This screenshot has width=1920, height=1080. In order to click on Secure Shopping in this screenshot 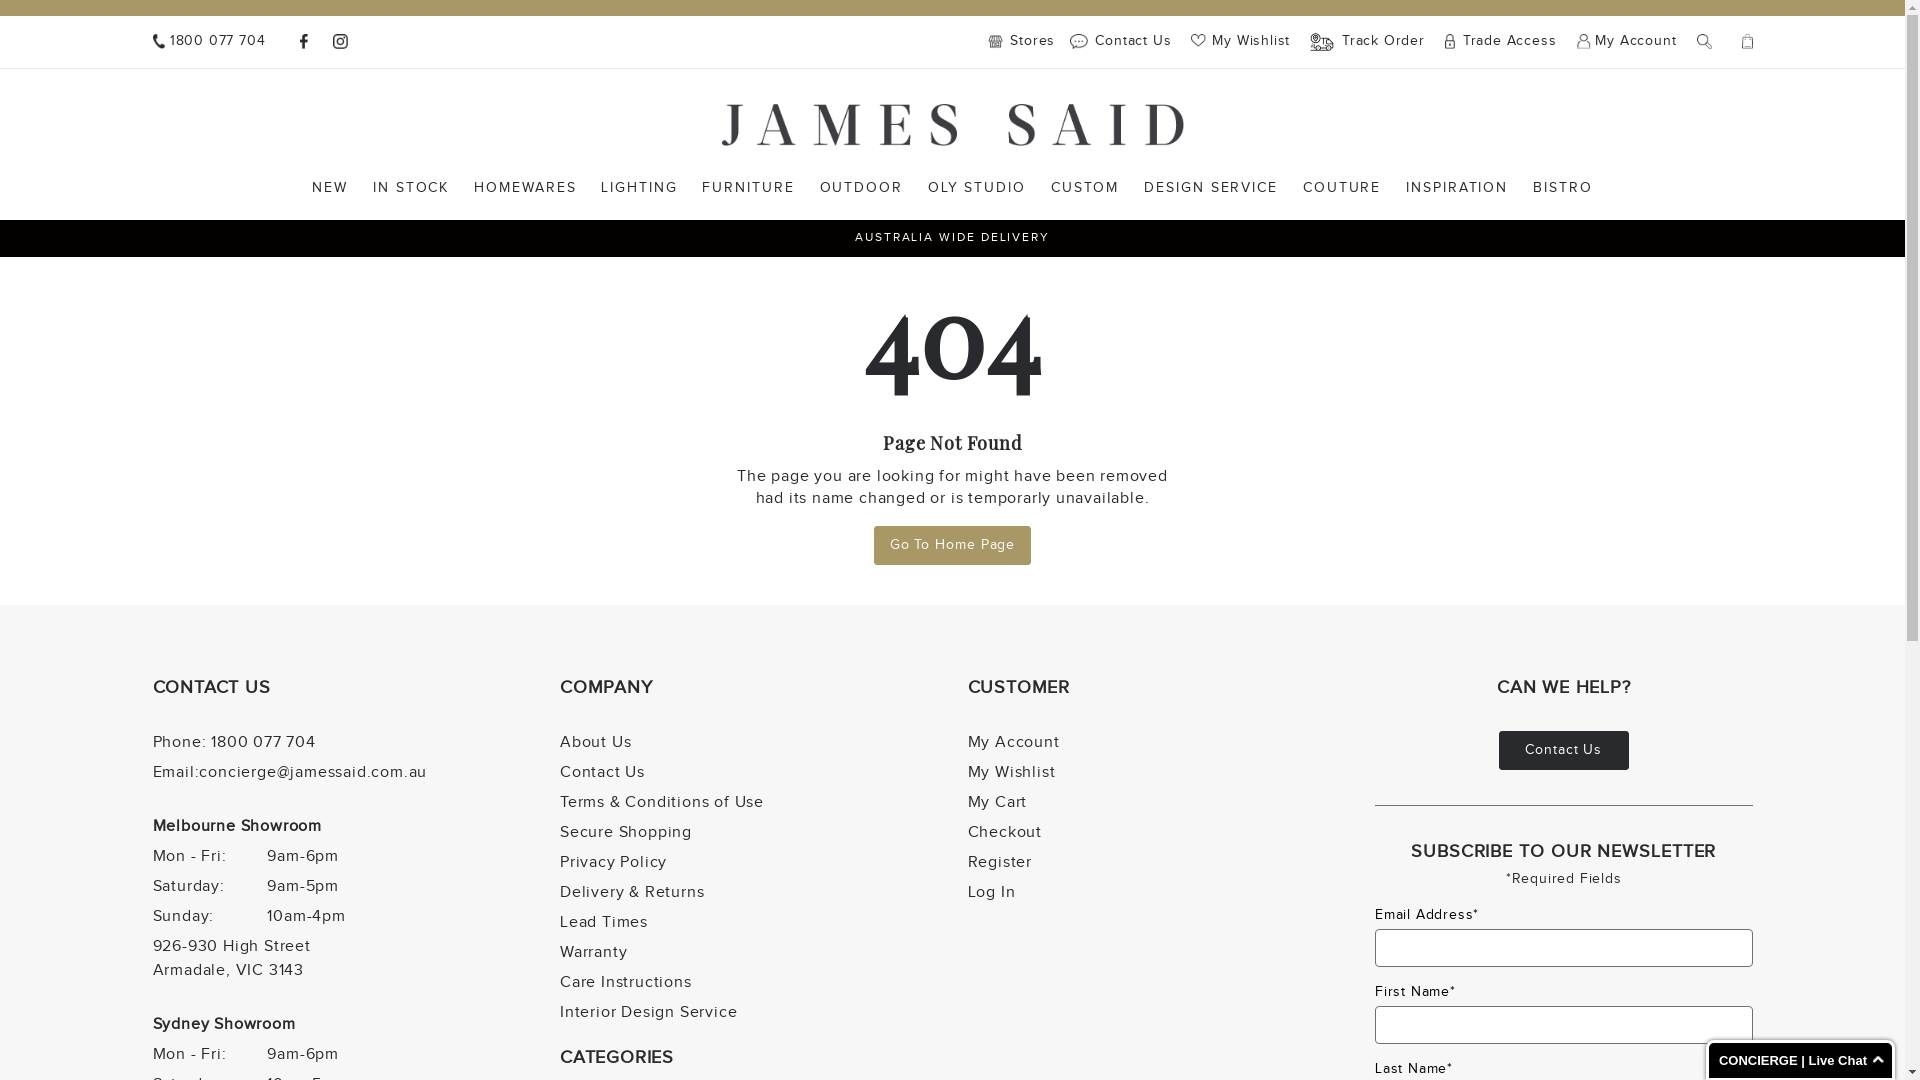, I will do `click(626, 832)`.